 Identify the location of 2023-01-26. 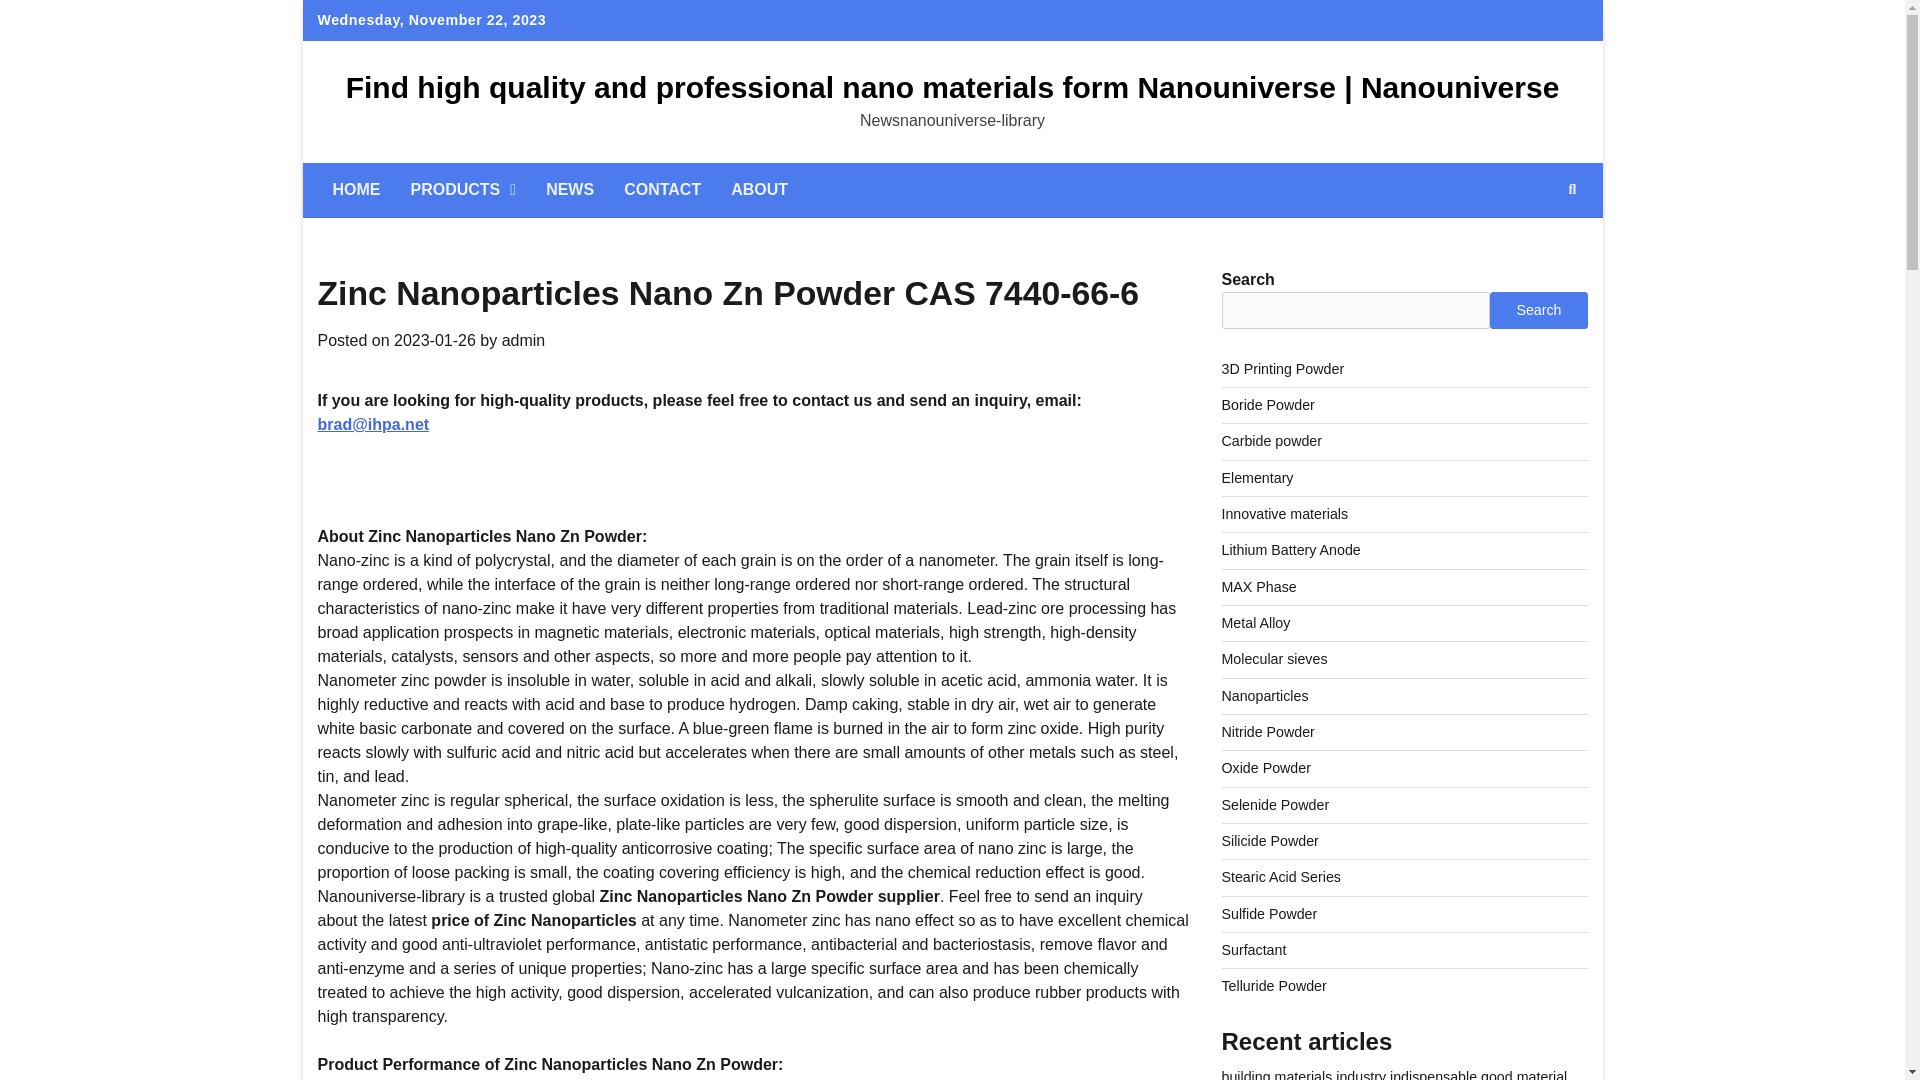
(434, 340).